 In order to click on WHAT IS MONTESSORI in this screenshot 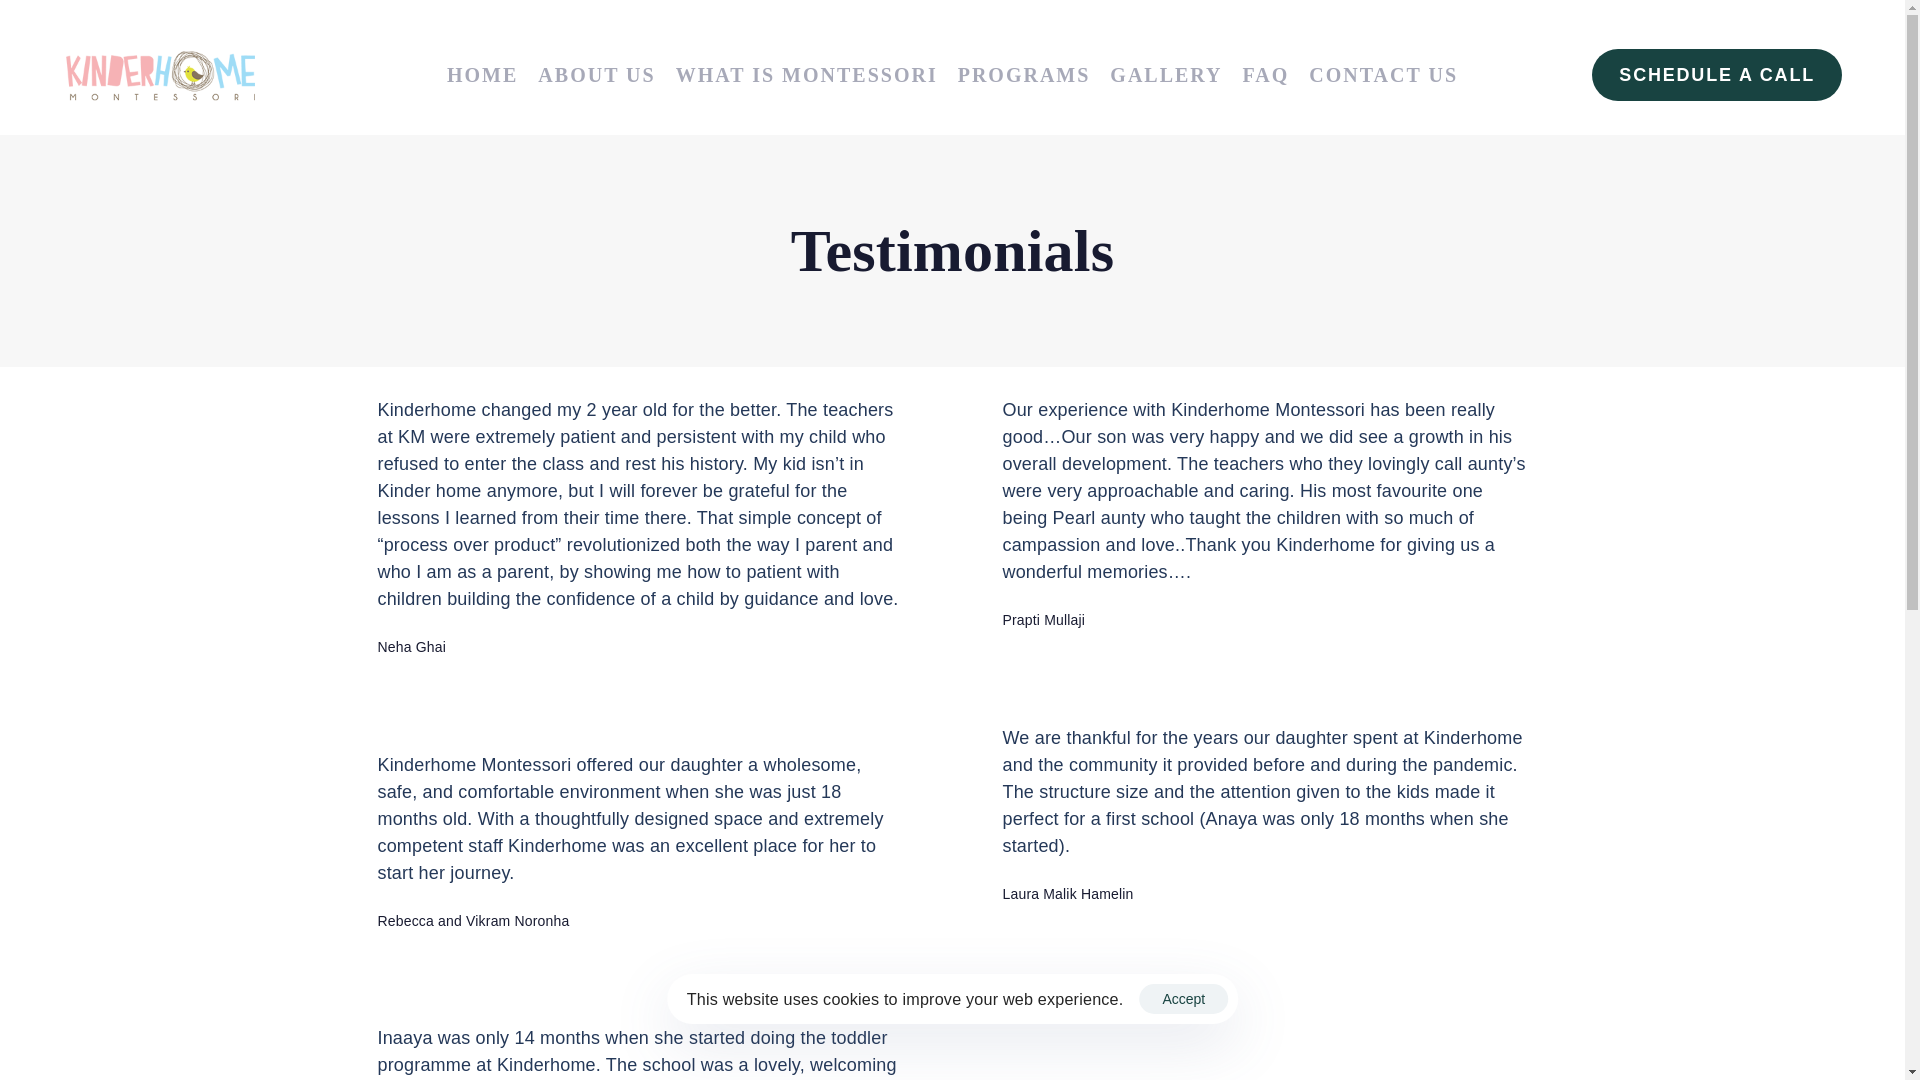, I will do `click(807, 75)`.